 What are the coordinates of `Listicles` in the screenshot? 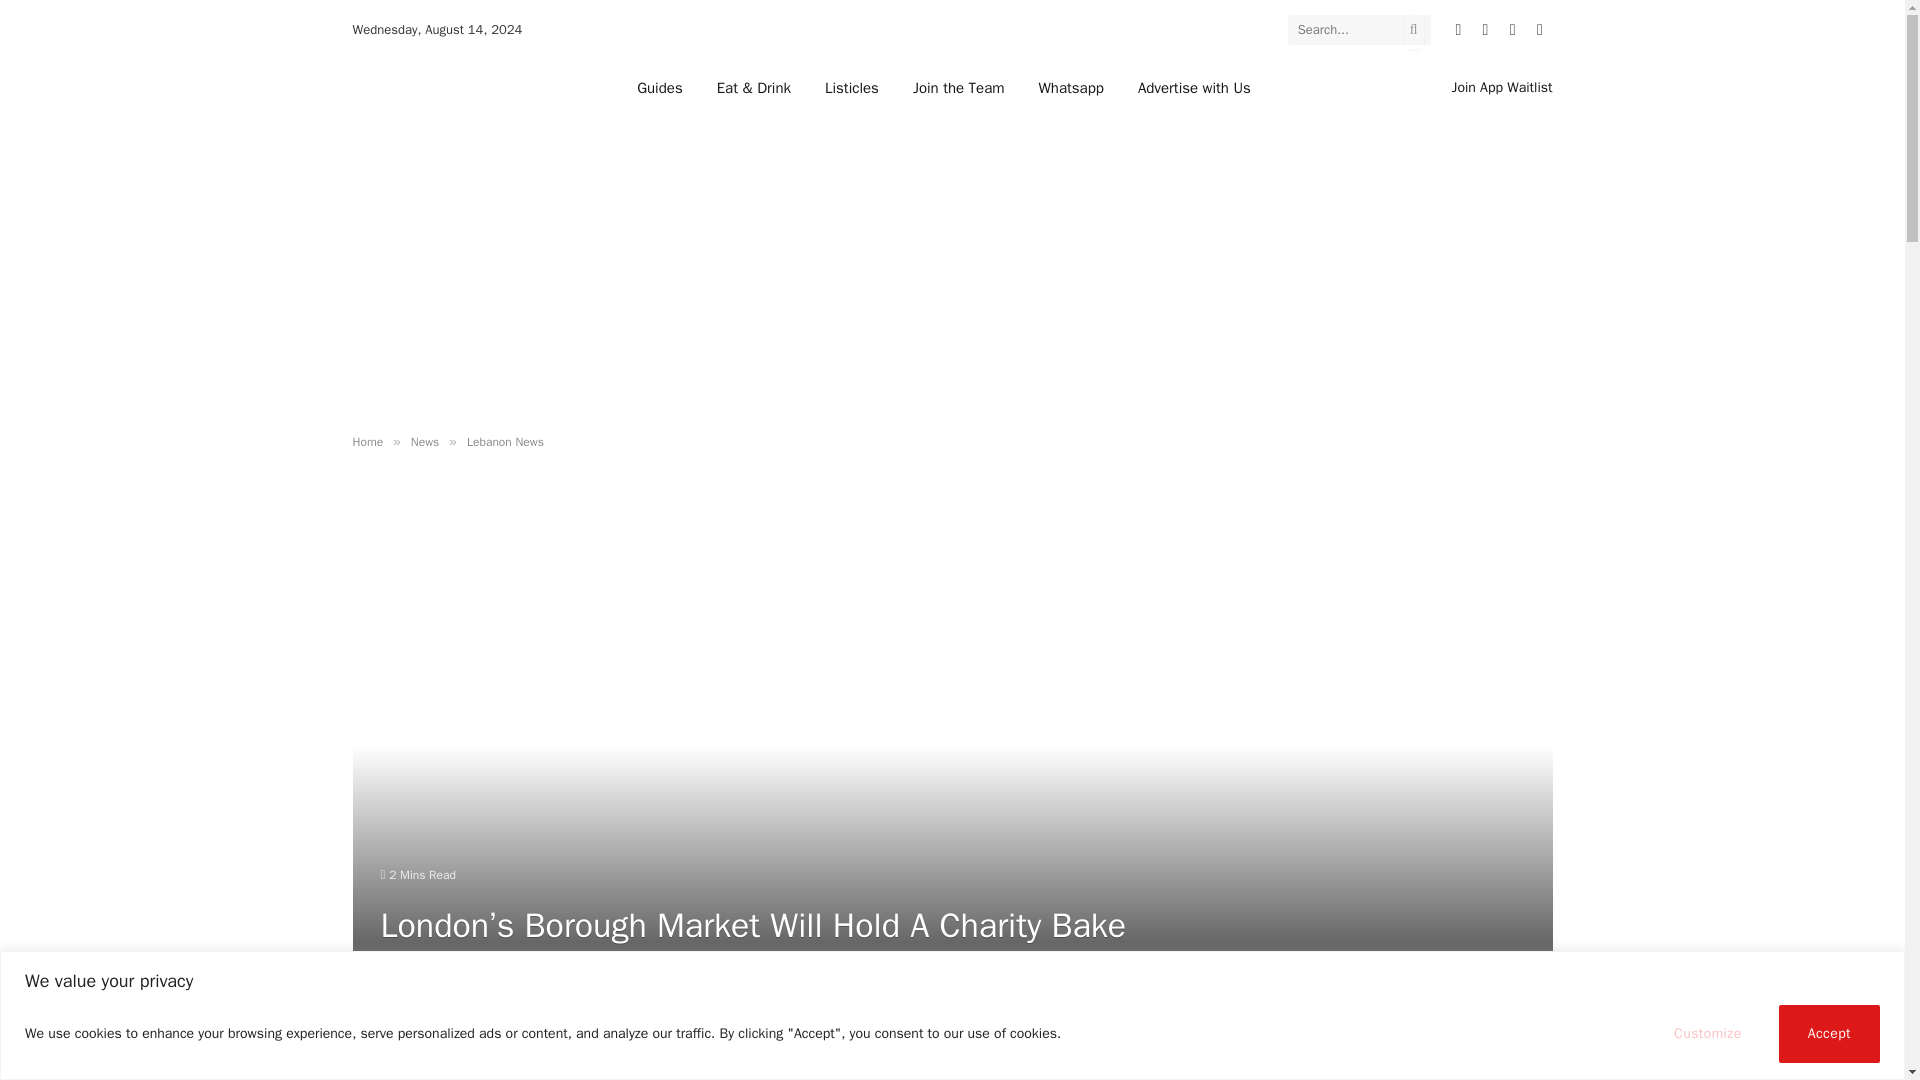 It's located at (852, 87).